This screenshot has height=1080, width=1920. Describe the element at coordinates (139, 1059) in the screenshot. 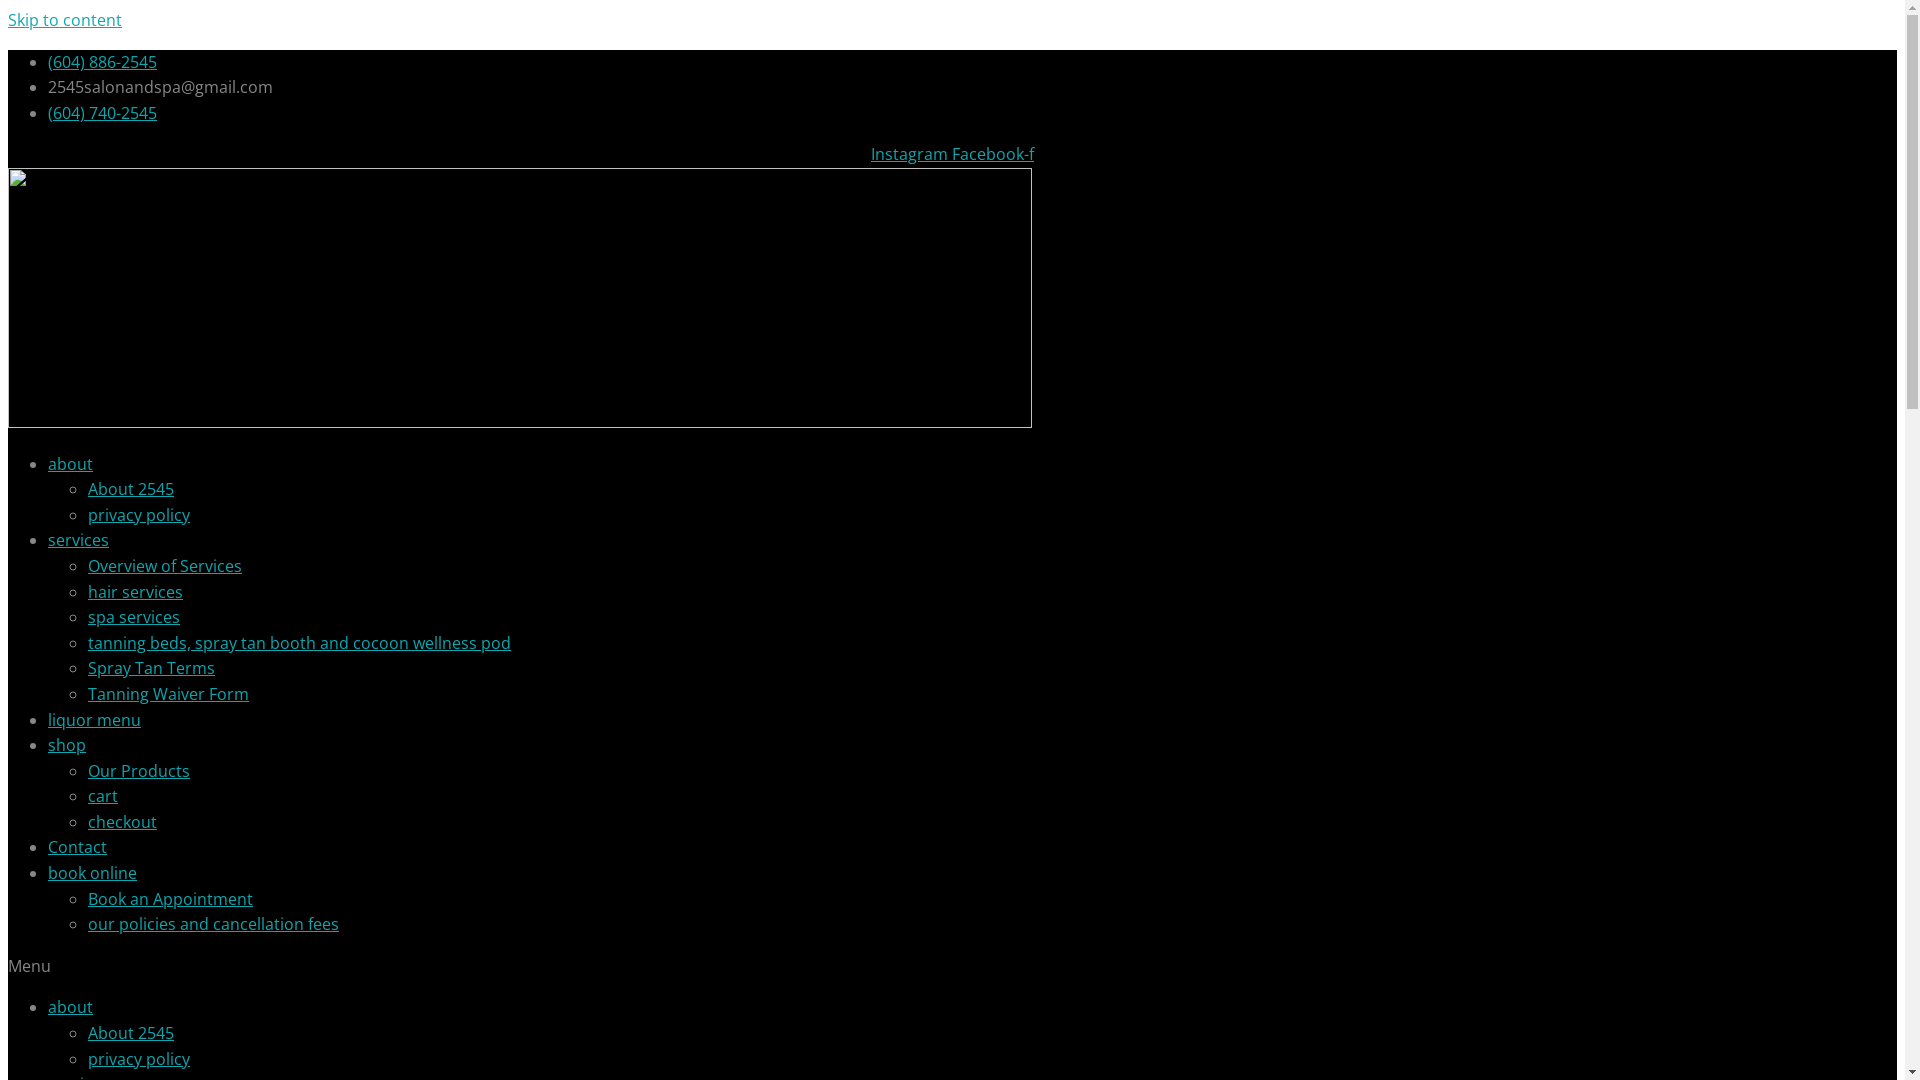

I see `privacy policy` at that location.